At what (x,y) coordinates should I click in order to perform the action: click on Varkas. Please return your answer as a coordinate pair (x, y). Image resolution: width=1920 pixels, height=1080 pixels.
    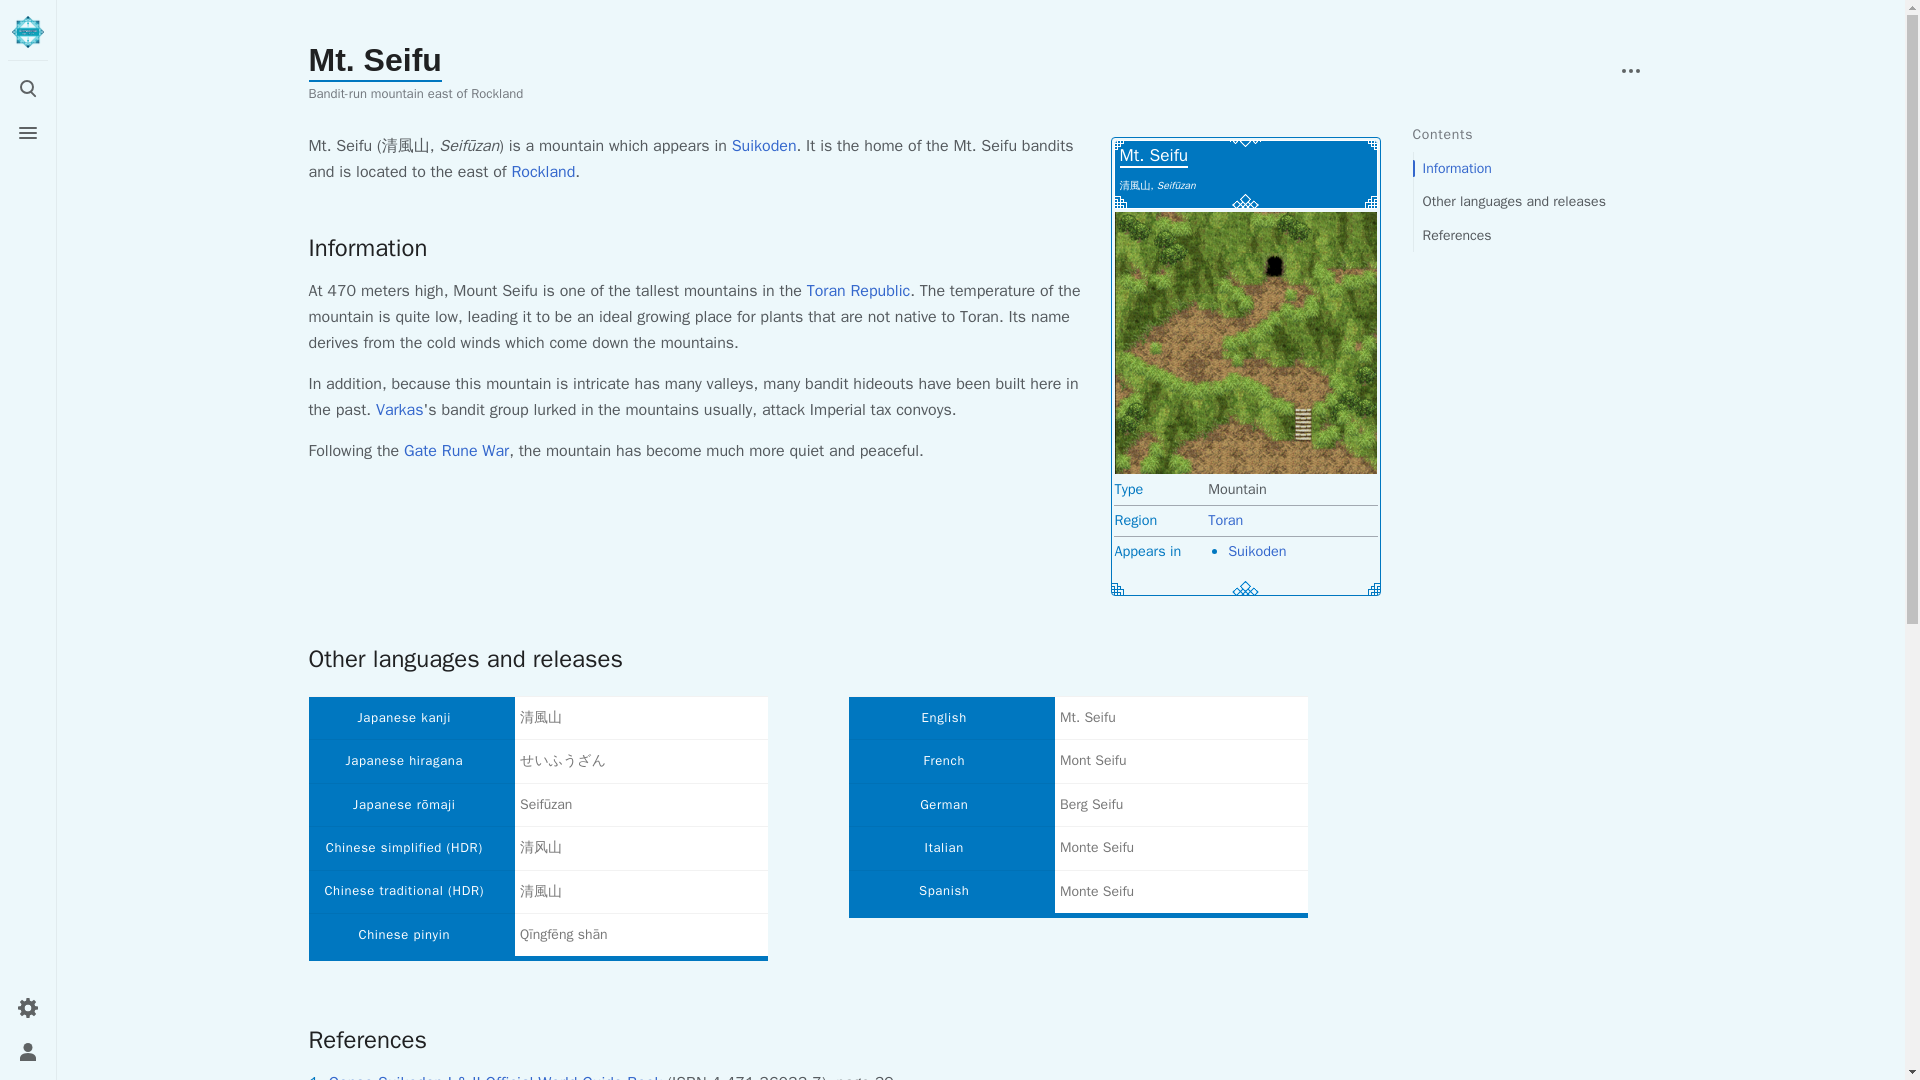
    Looking at the image, I should click on (400, 410).